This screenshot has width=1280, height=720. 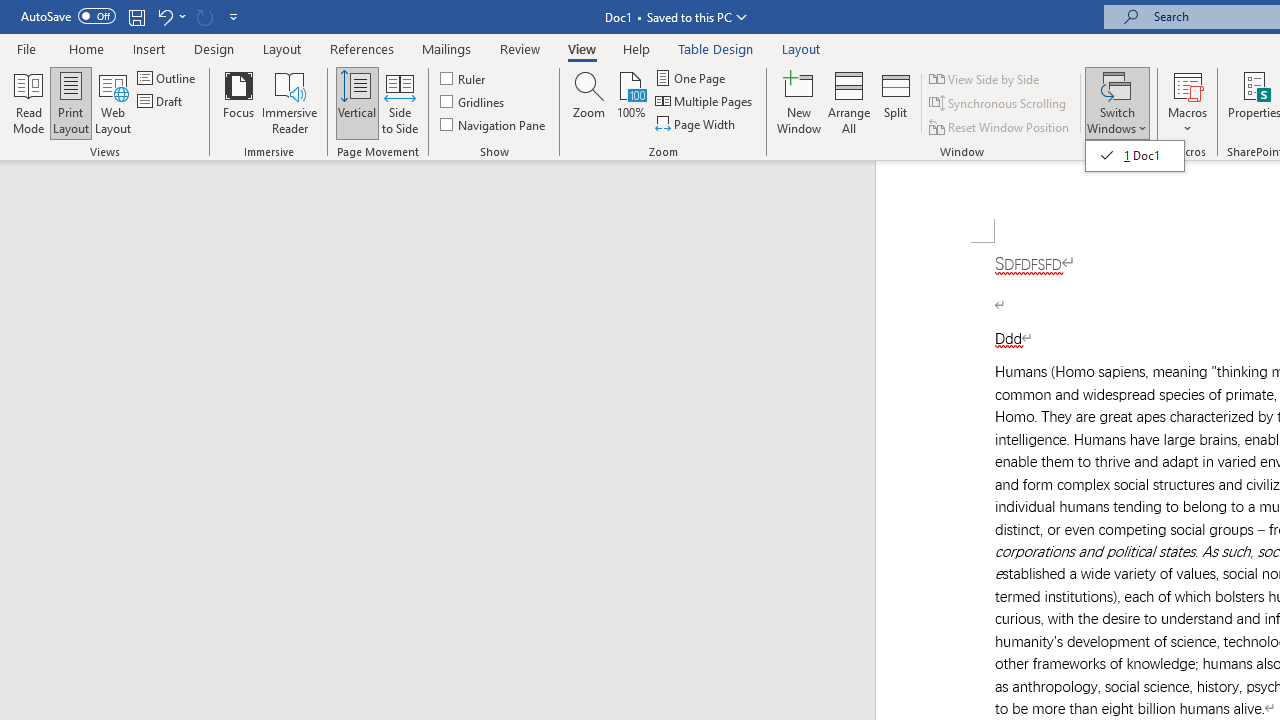 What do you see at coordinates (26, 48) in the screenshot?
I see `File Tab` at bounding box center [26, 48].